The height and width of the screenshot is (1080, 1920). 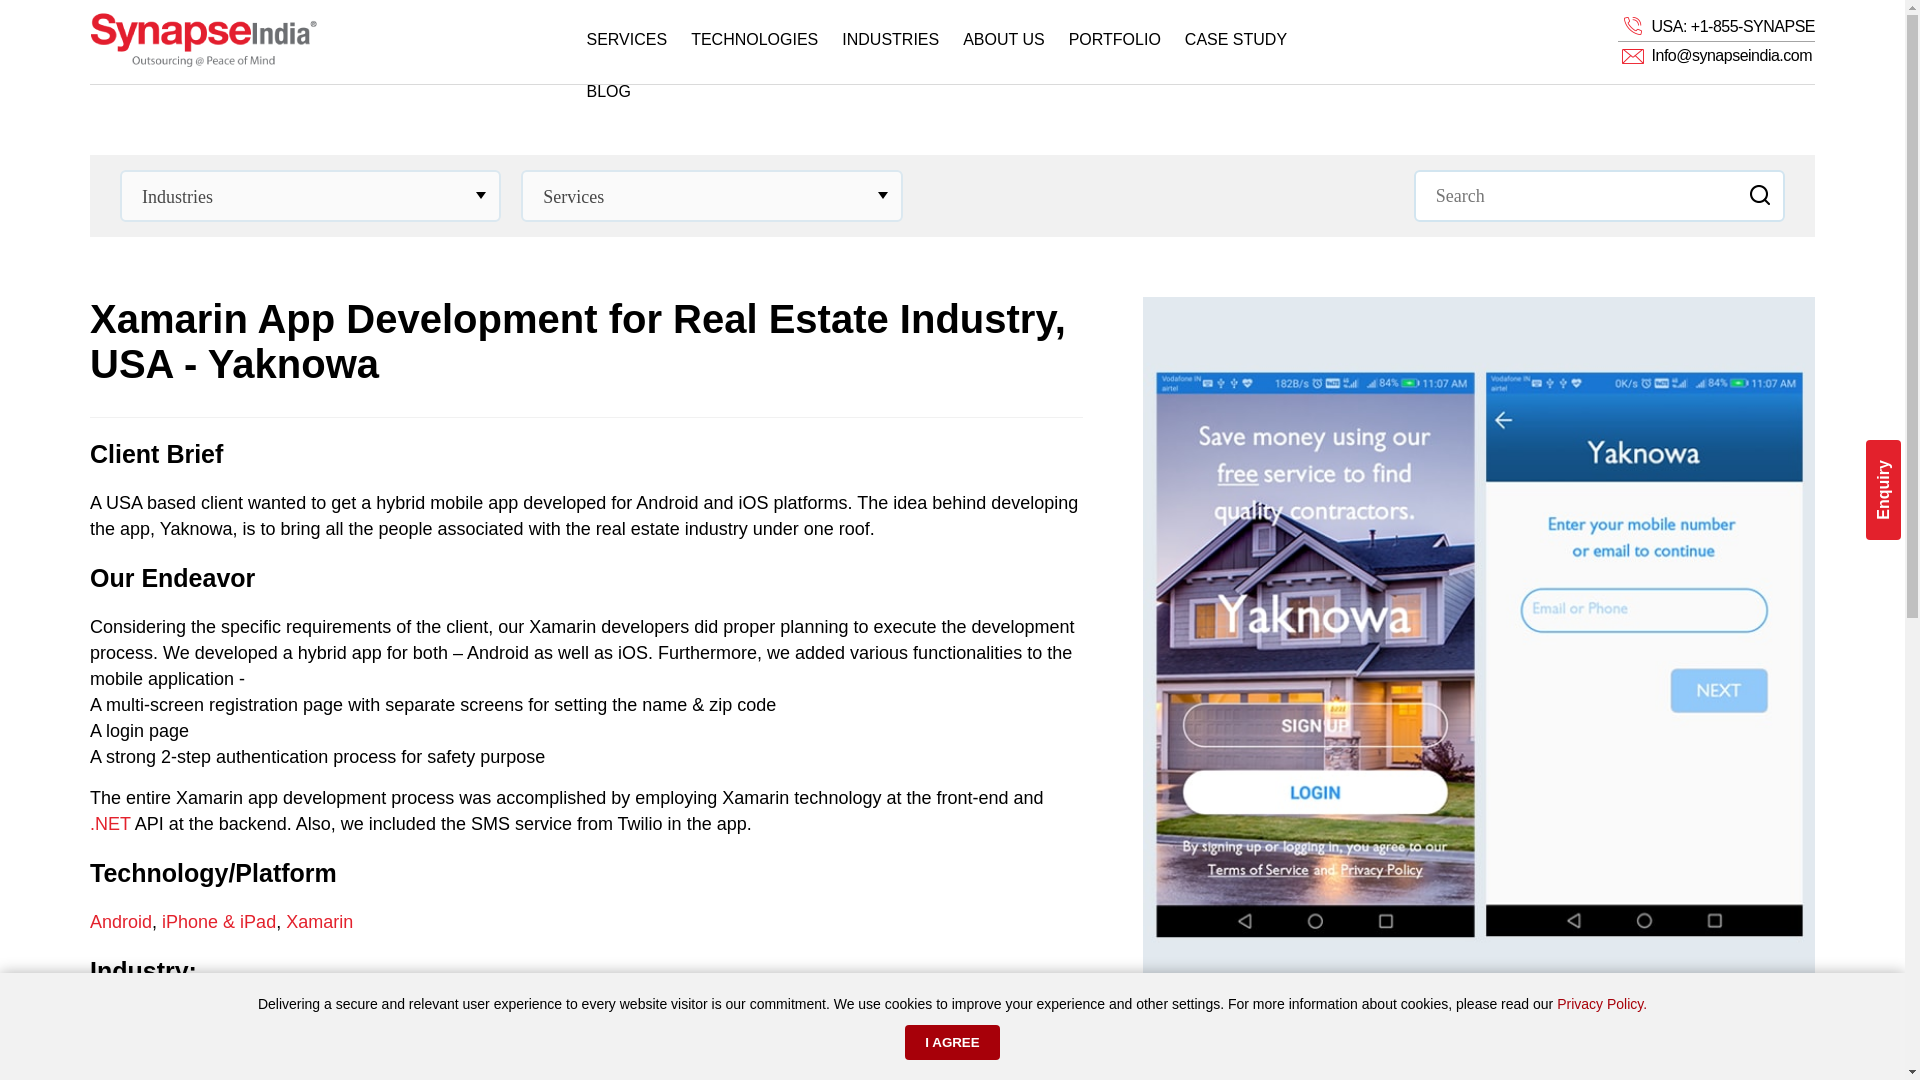 What do you see at coordinates (626, 40) in the screenshot?
I see `SERVICES` at bounding box center [626, 40].